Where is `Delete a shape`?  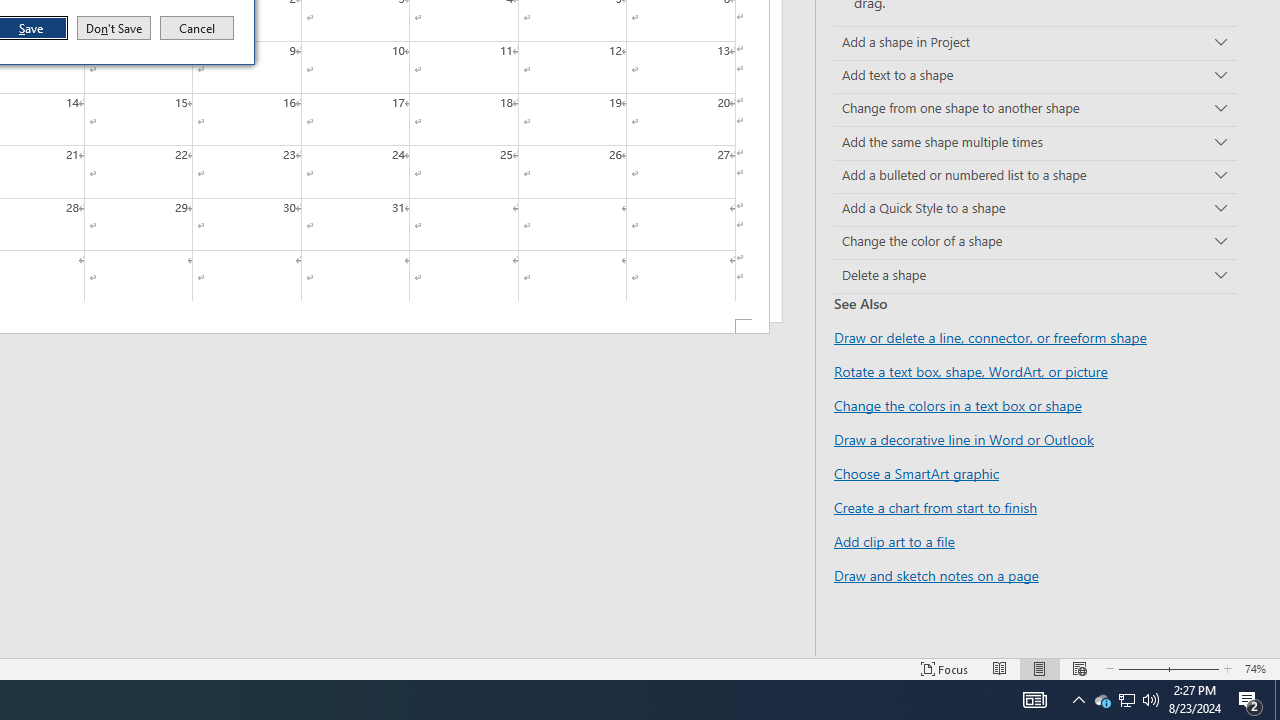 Delete a shape is located at coordinates (1035, 210).